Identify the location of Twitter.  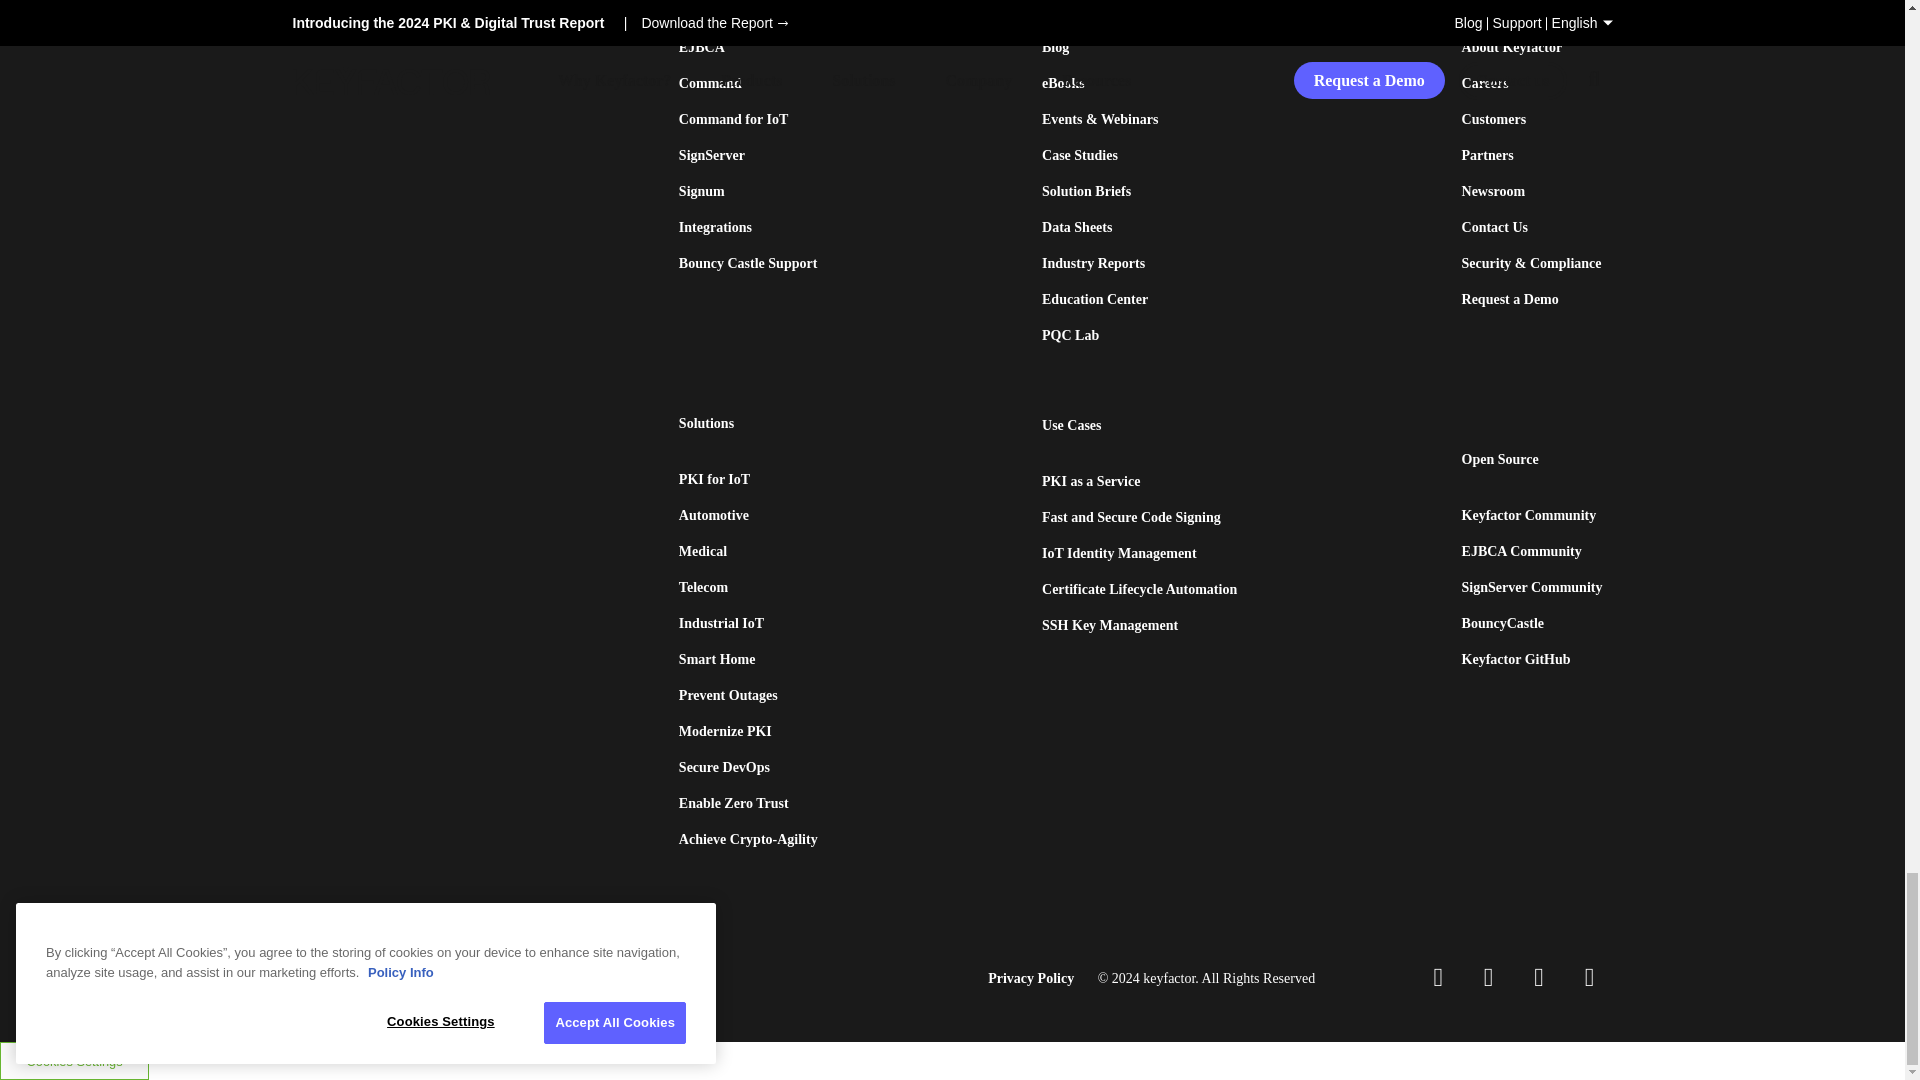
(1588, 978).